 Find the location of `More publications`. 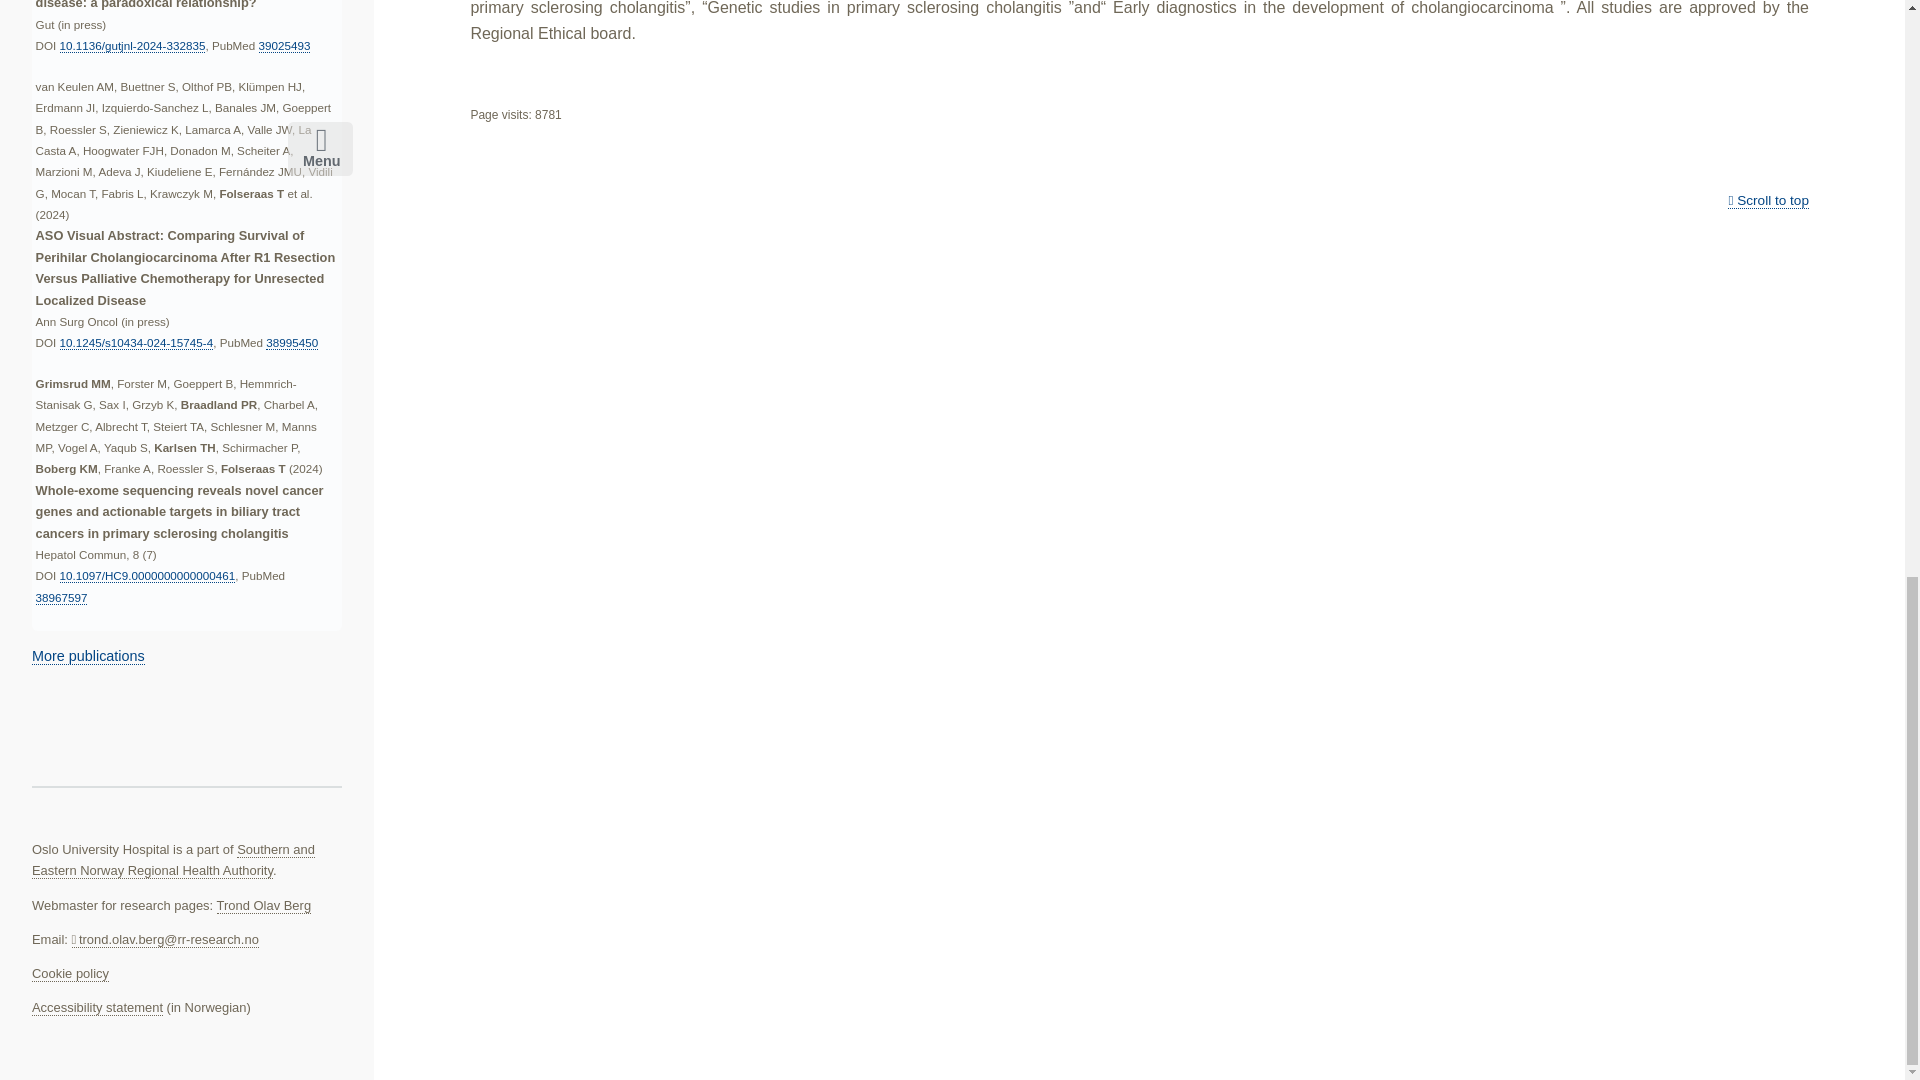

More publications is located at coordinates (88, 656).